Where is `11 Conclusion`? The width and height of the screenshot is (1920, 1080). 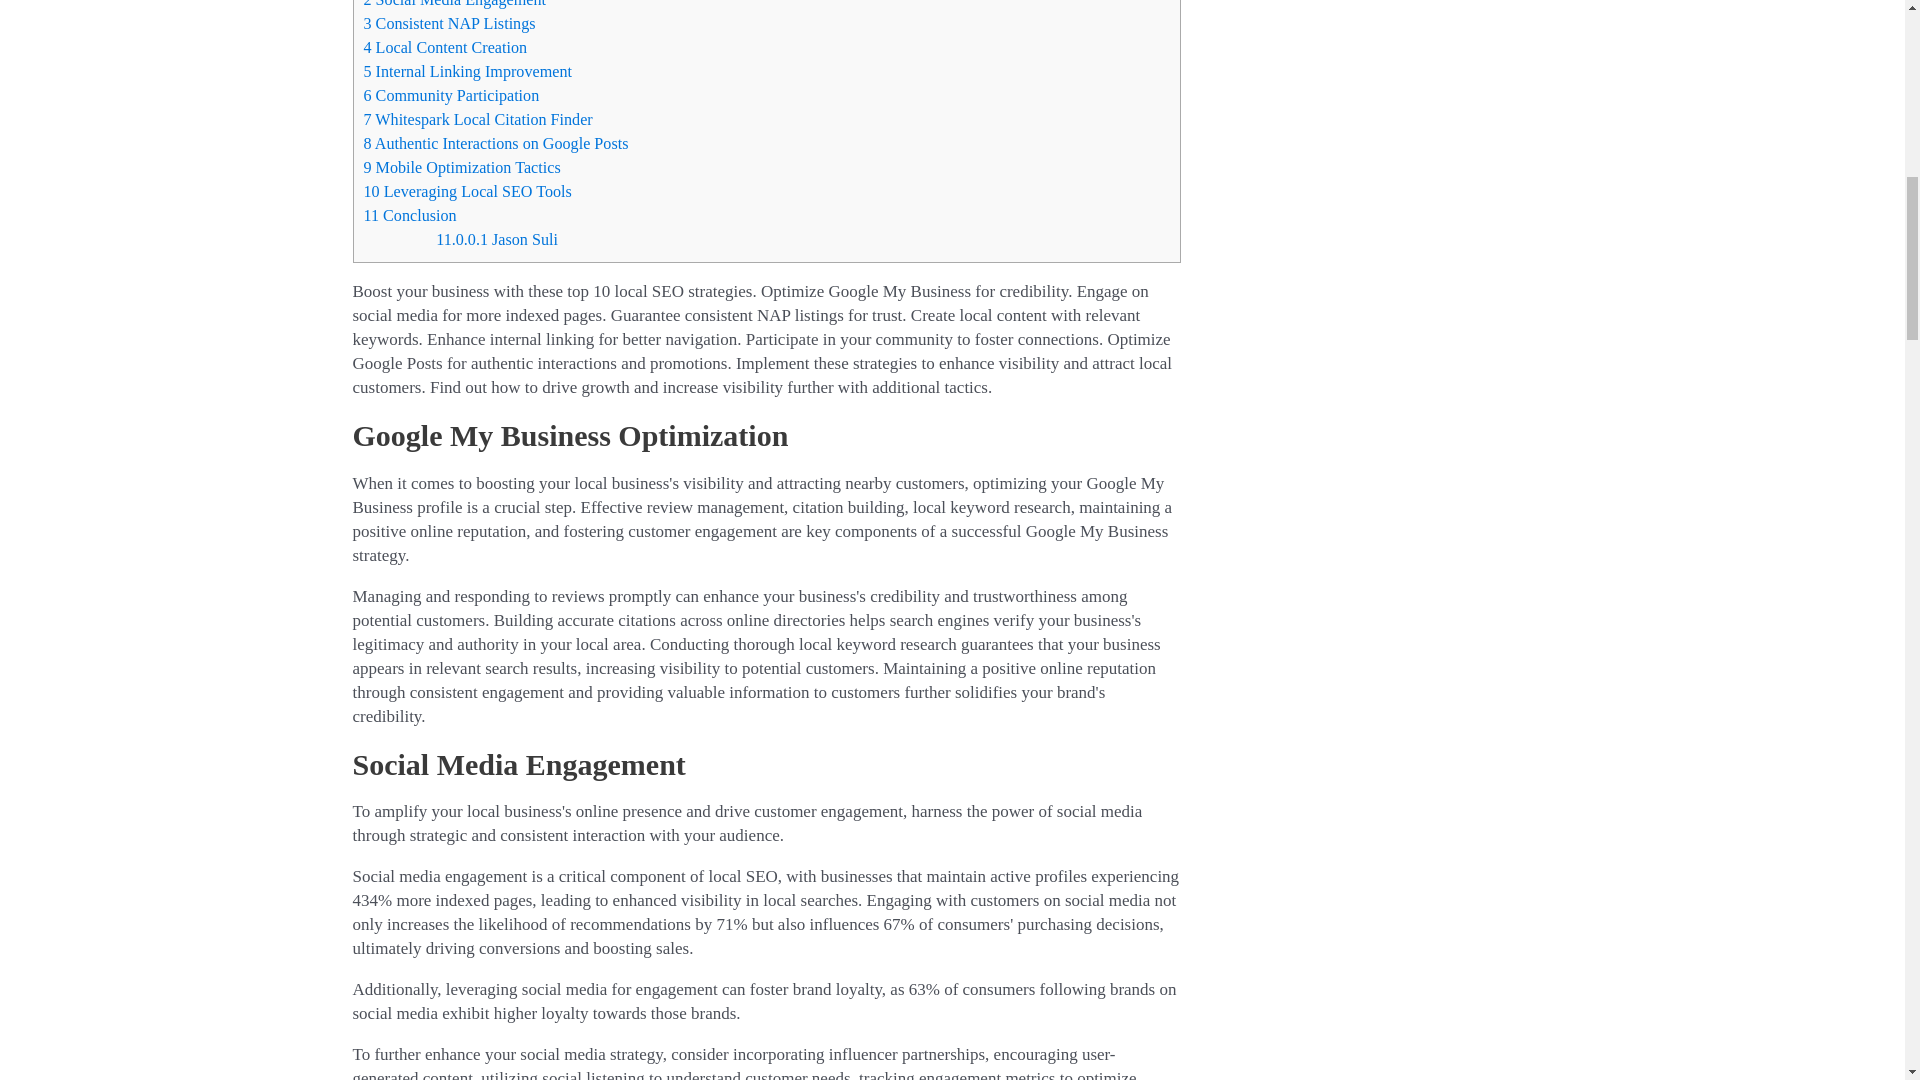 11 Conclusion is located at coordinates (410, 215).